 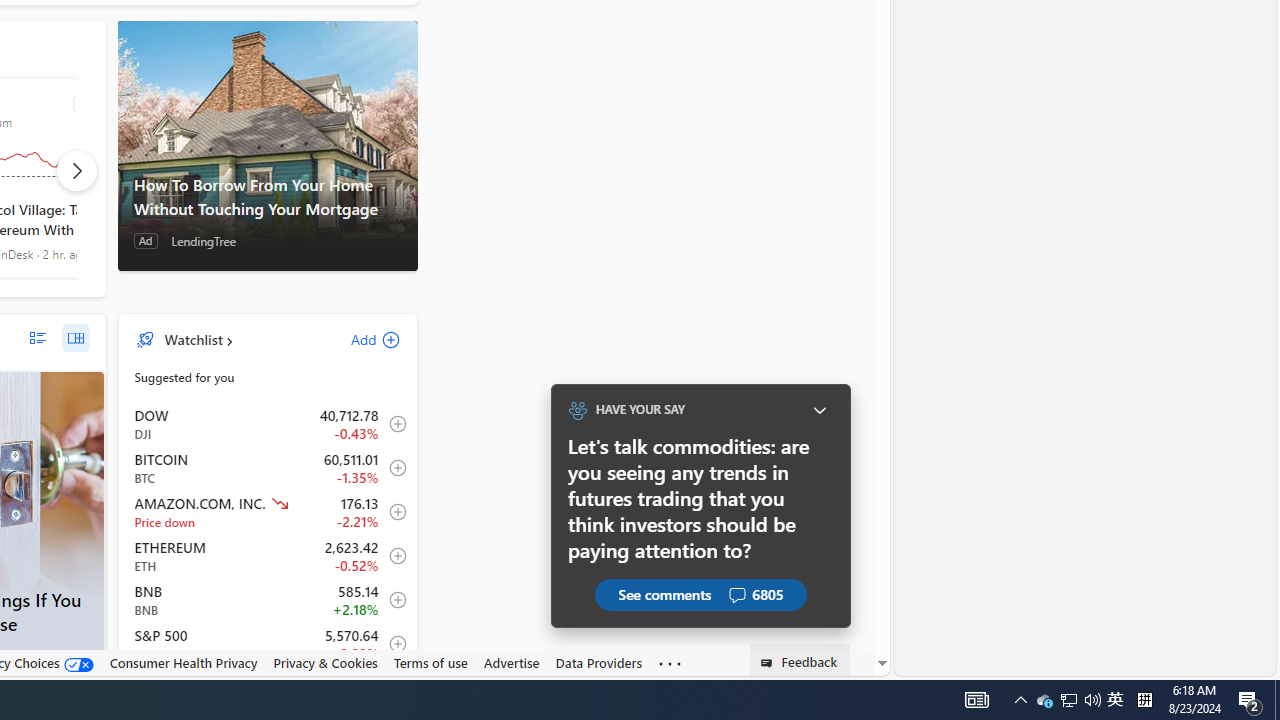 What do you see at coordinates (598, 663) in the screenshot?
I see `Data Providers` at bounding box center [598, 663].